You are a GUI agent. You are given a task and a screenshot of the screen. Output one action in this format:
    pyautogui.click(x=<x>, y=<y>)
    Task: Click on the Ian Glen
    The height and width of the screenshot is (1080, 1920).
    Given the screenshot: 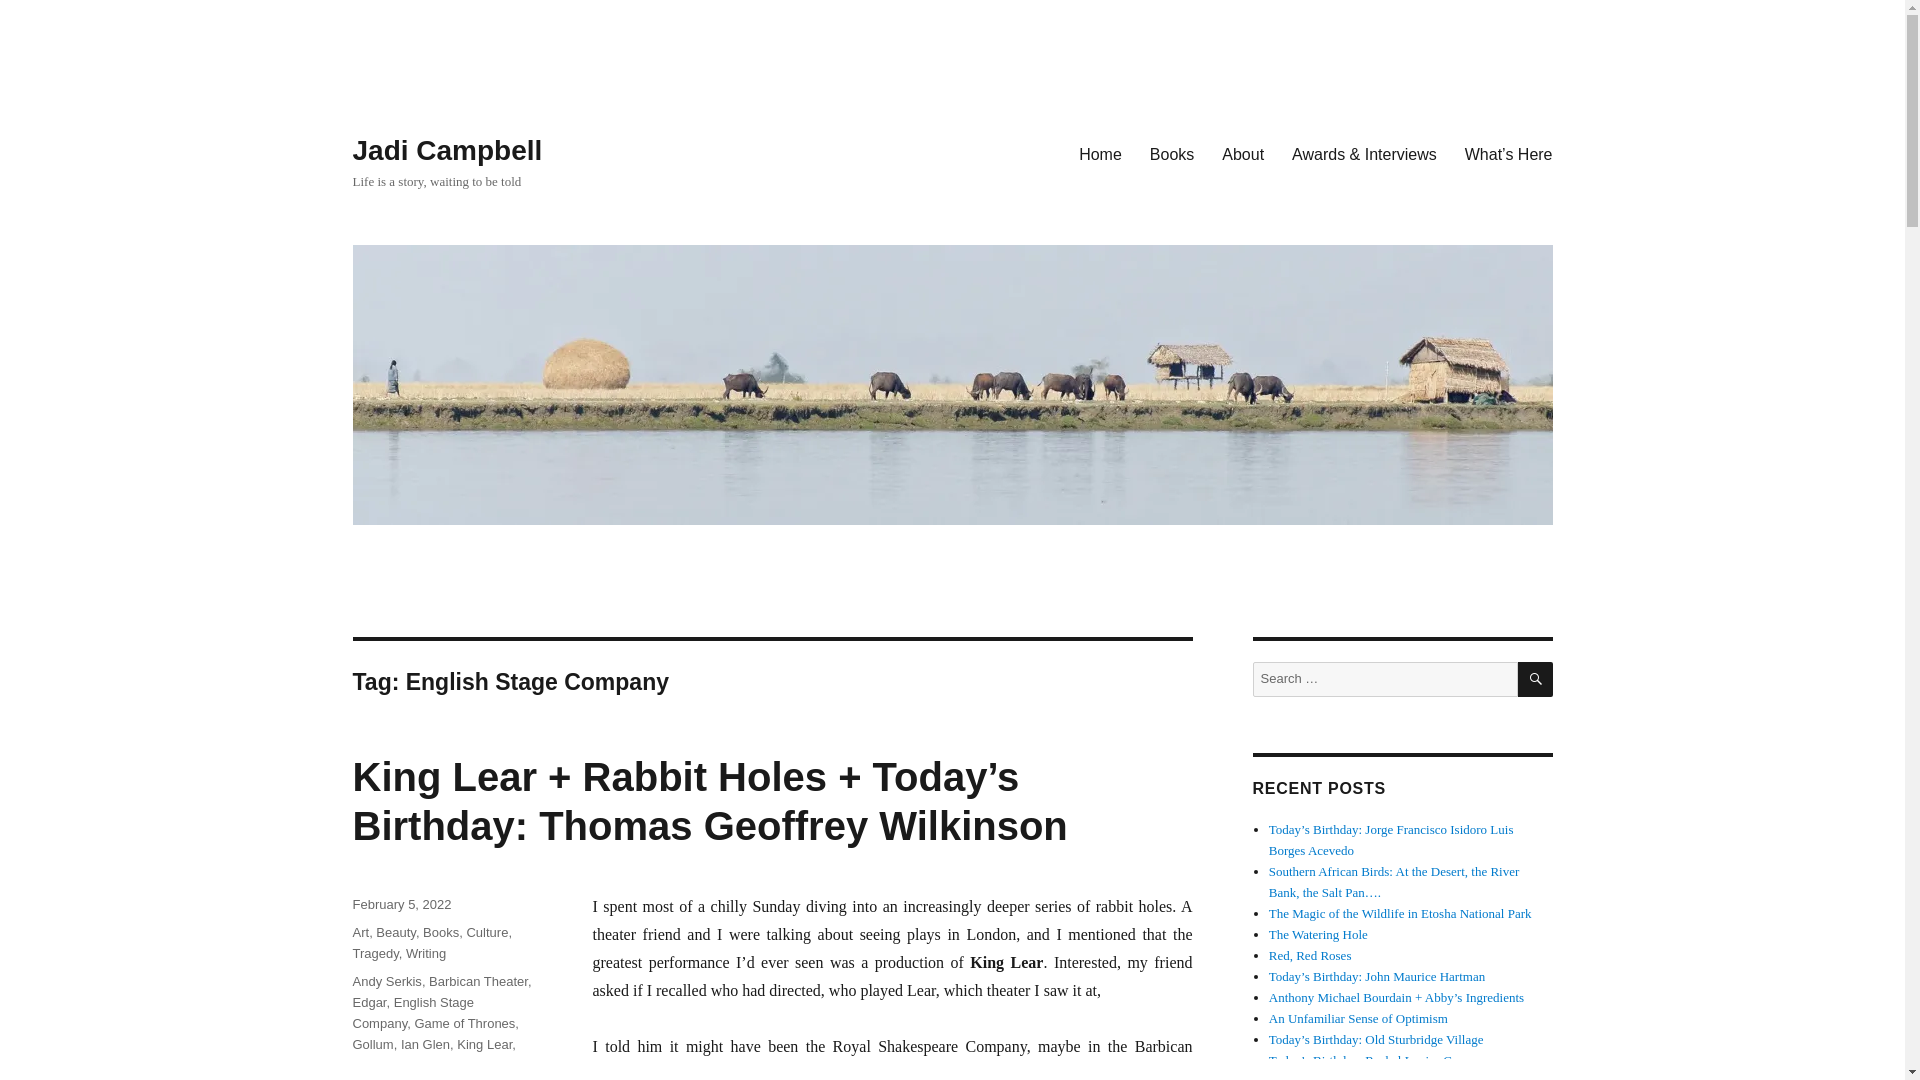 What is the action you would take?
    pyautogui.click(x=425, y=1044)
    